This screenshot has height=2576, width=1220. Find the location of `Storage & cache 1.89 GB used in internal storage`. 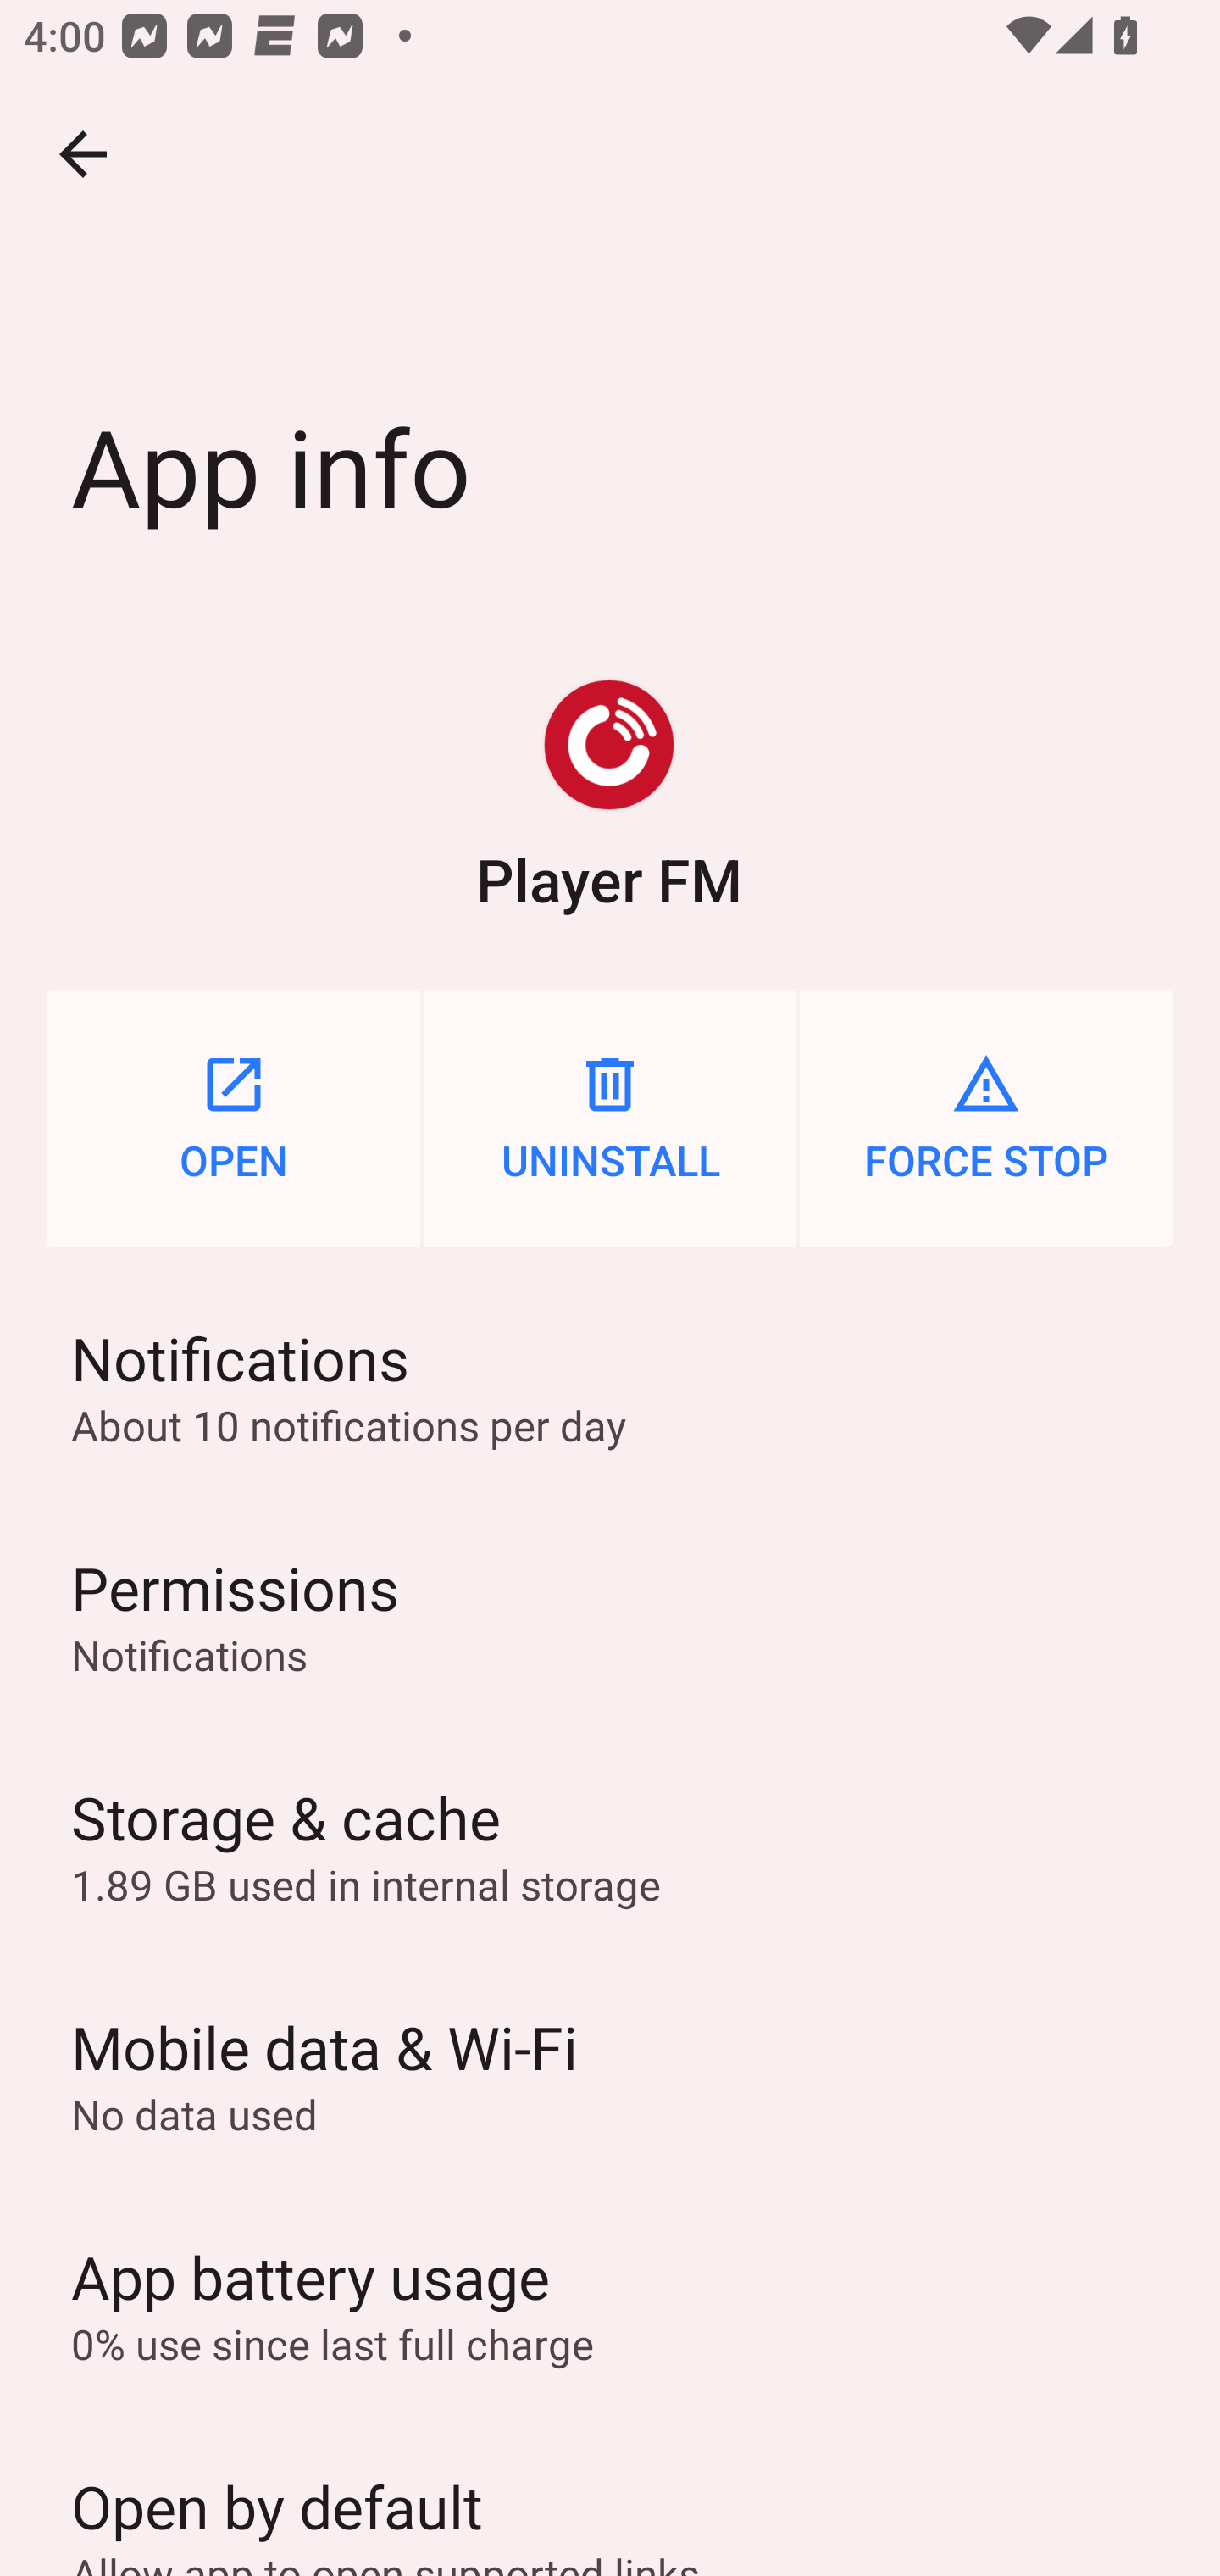

Storage & cache 1.89 GB used in internal storage is located at coordinates (610, 1846).